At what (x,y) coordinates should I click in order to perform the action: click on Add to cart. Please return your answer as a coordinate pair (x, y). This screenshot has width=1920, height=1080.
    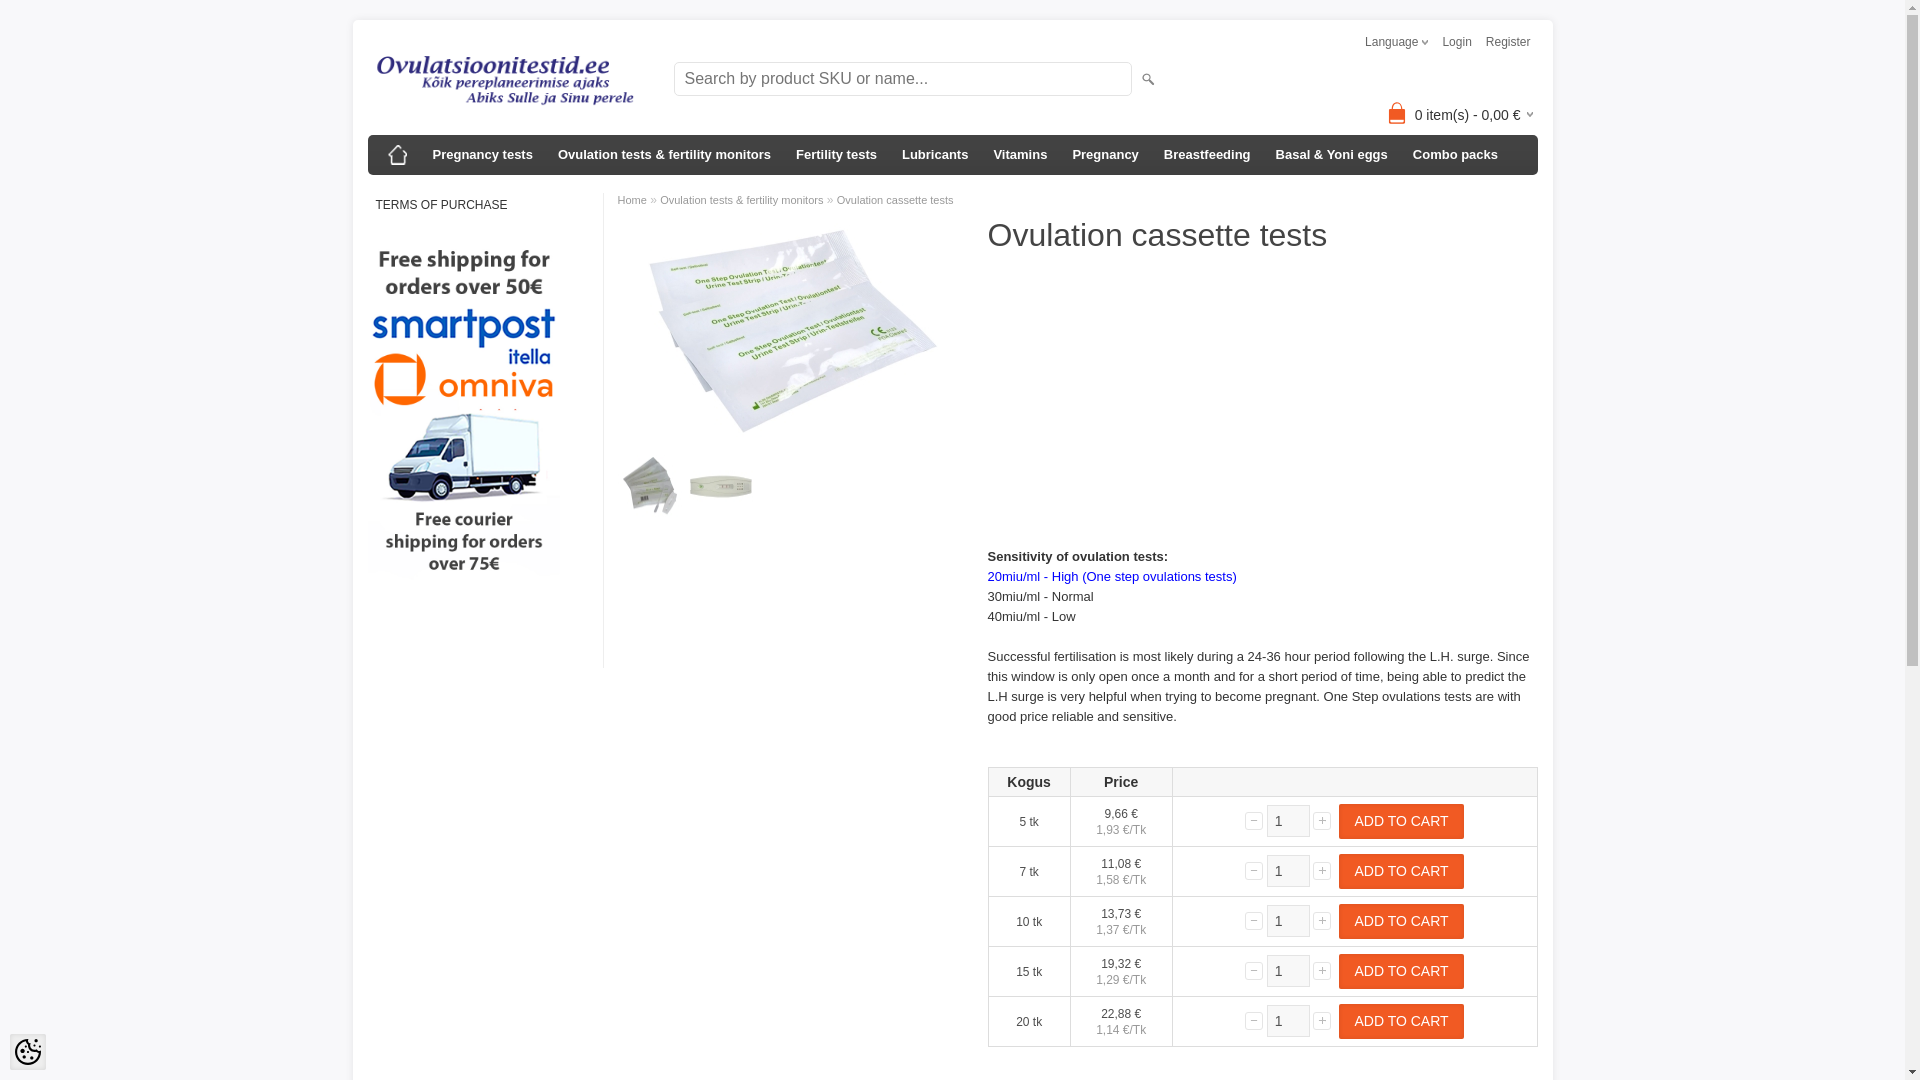
    Looking at the image, I should click on (1400, 821).